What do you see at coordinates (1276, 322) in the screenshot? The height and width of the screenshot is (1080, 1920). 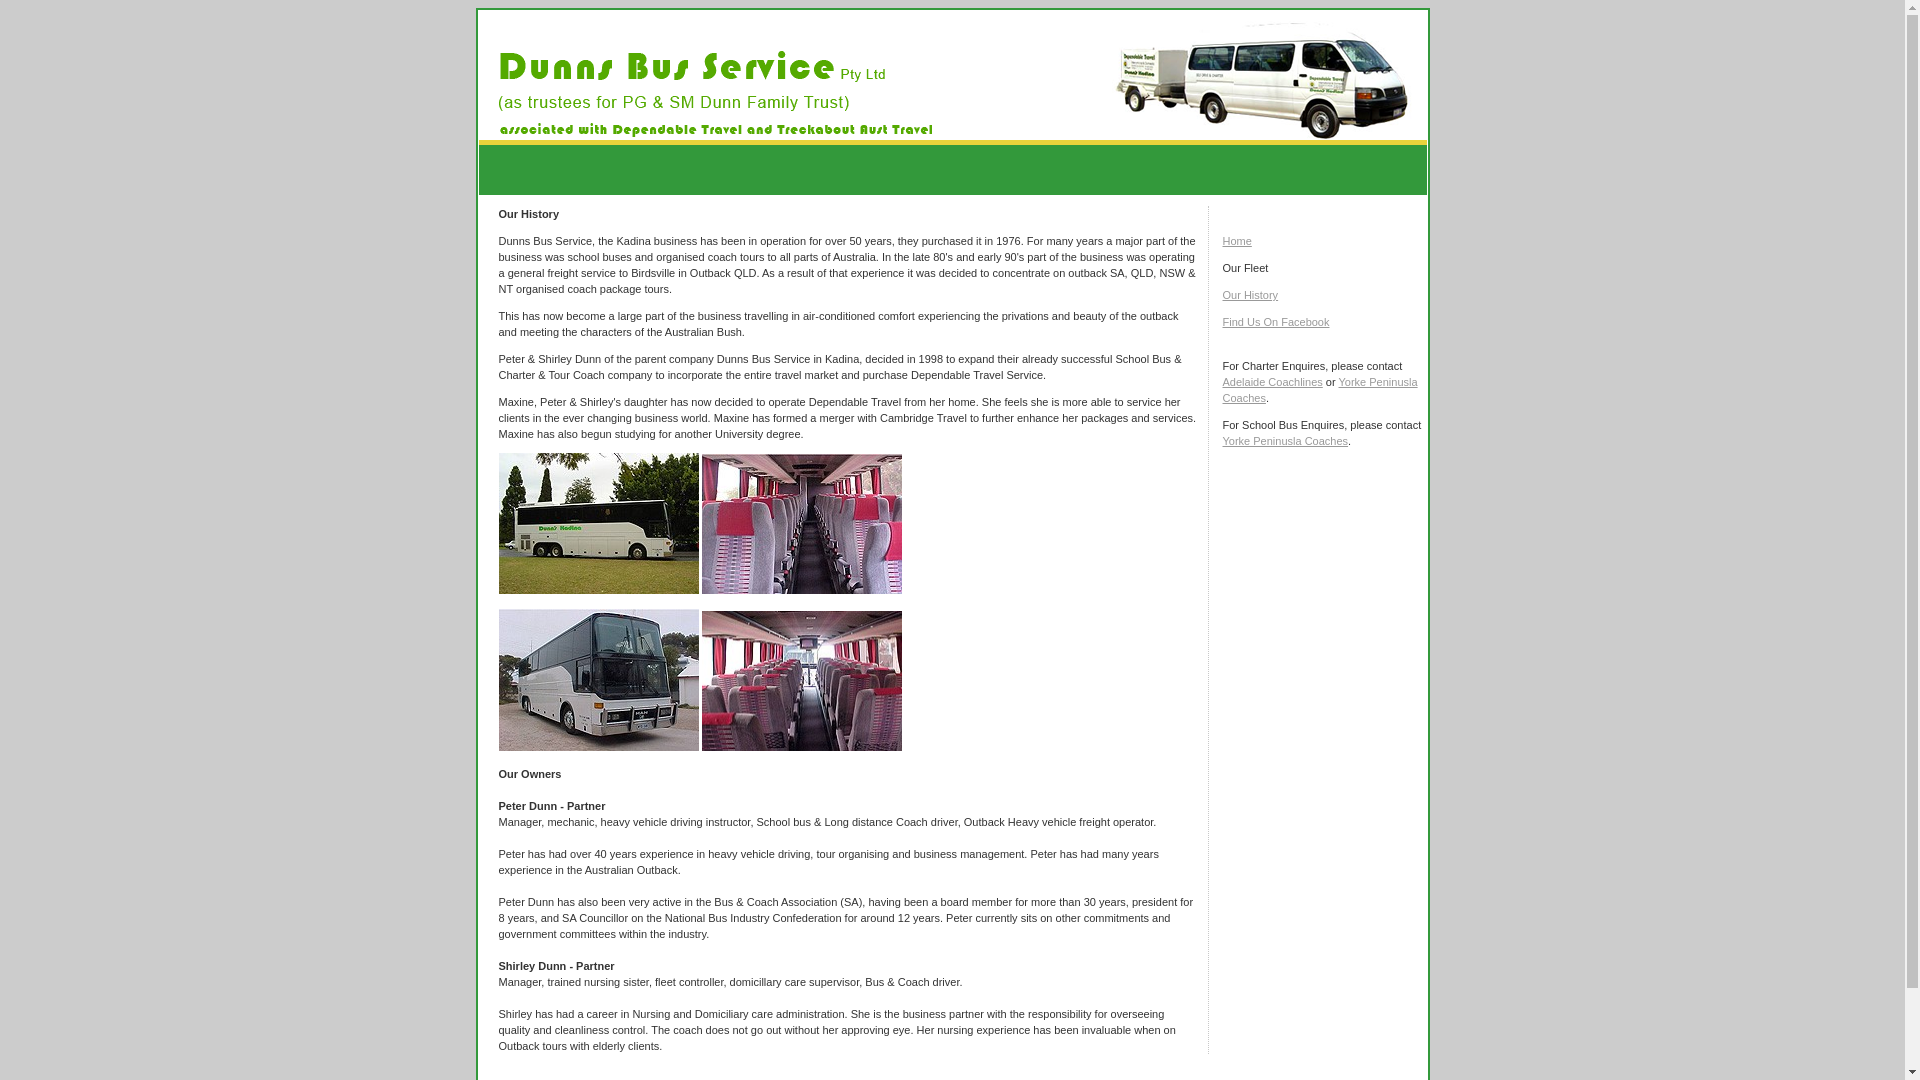 I see `Find Us On Facebook` at bounding box center [1276, 322].